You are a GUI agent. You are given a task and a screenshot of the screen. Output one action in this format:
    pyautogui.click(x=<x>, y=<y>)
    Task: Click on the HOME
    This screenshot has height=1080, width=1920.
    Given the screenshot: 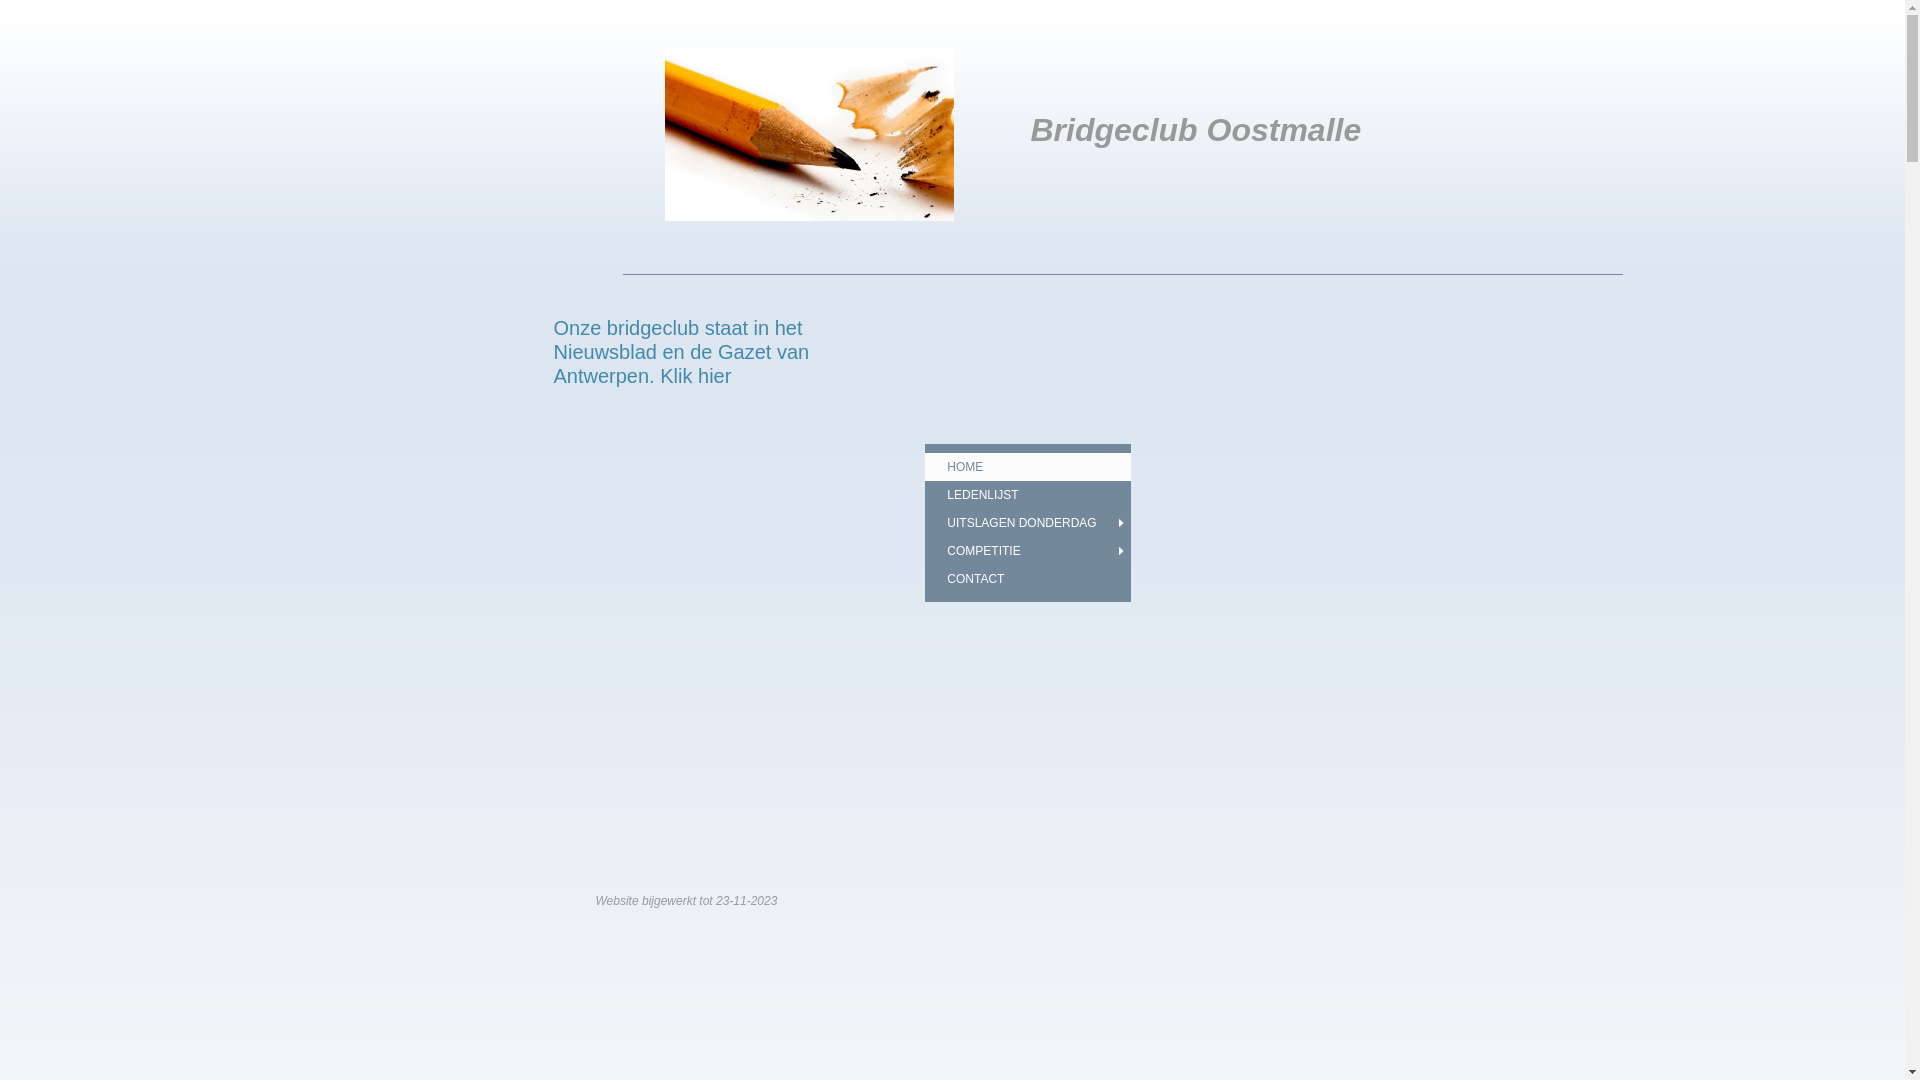 What is the action you would take?
    pyautogui.click(x=1028, y=467)
    